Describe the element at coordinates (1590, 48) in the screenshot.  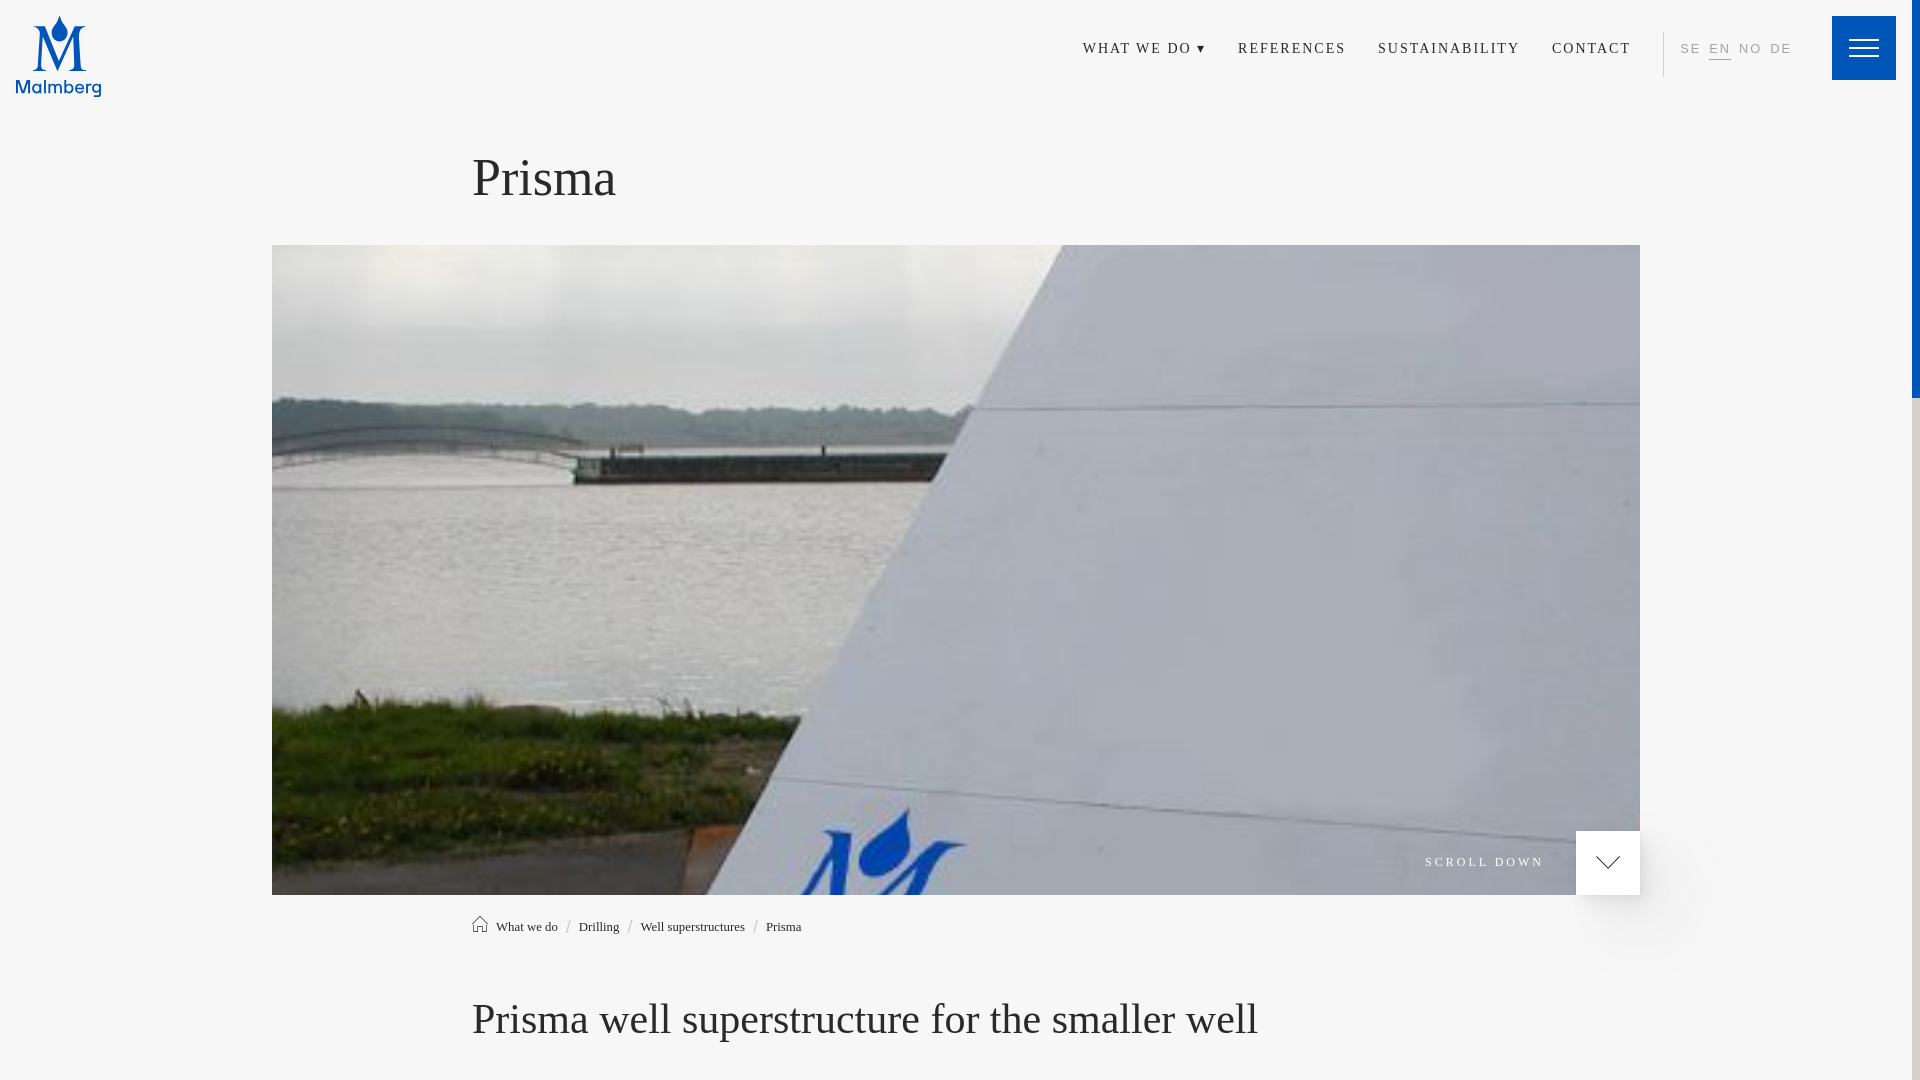
I see `CONTACT` at that location.